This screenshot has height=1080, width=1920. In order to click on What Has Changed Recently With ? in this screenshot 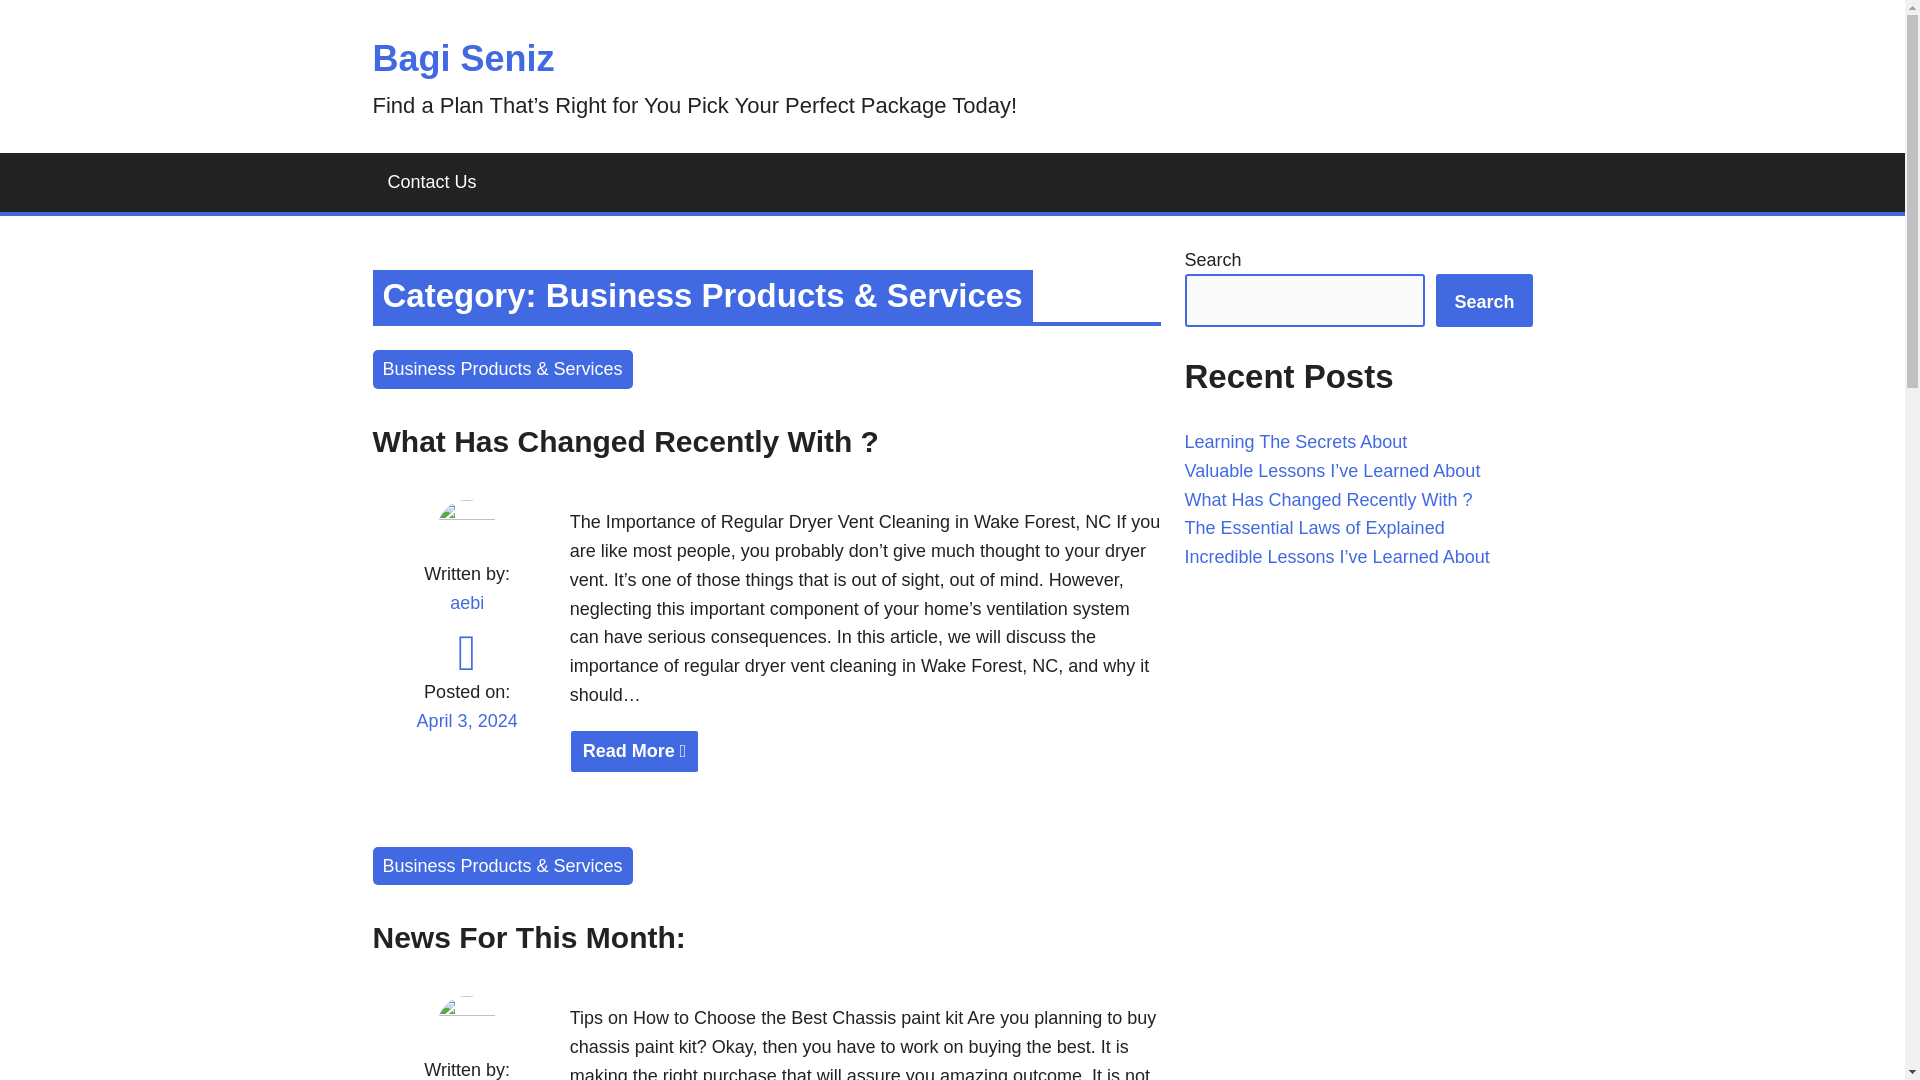, I will do `click(432, 182)`.